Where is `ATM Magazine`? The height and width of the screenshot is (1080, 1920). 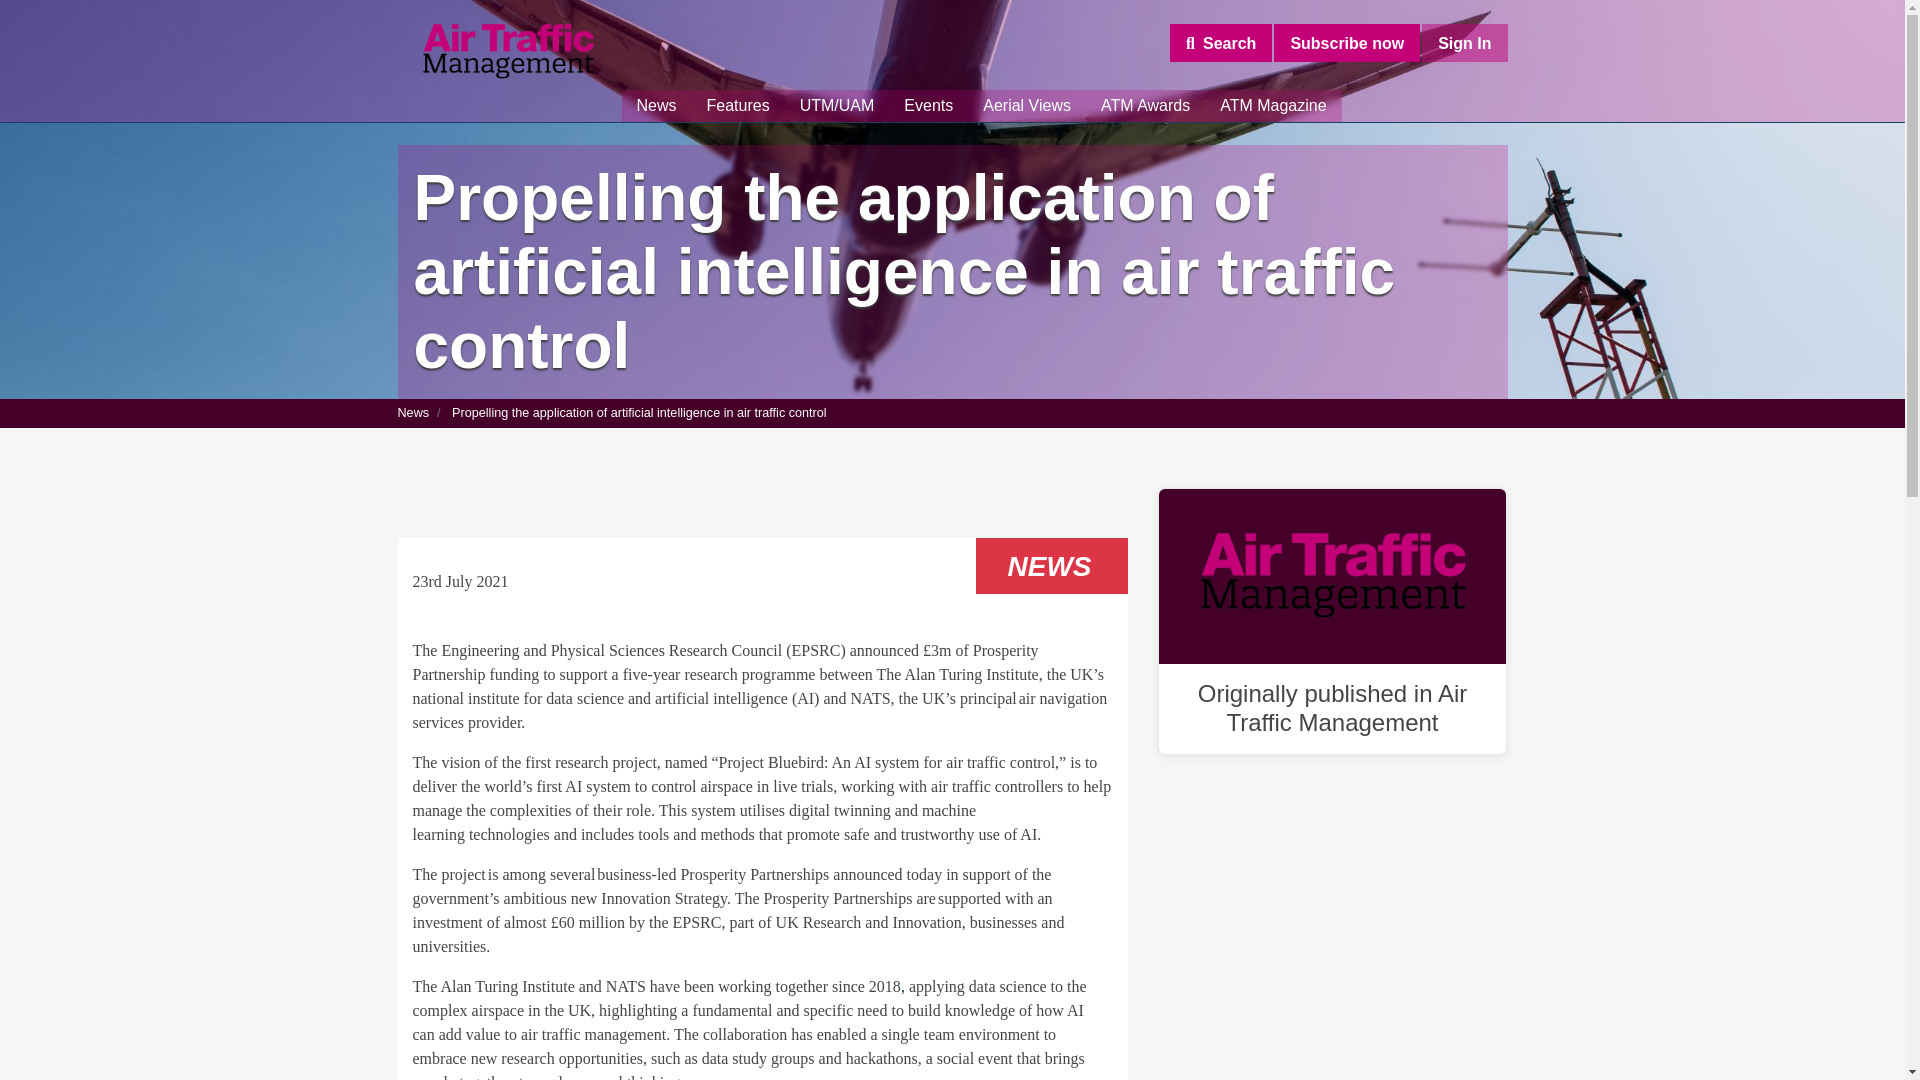 ATM Magazine is located at coordinates (1272, 106).